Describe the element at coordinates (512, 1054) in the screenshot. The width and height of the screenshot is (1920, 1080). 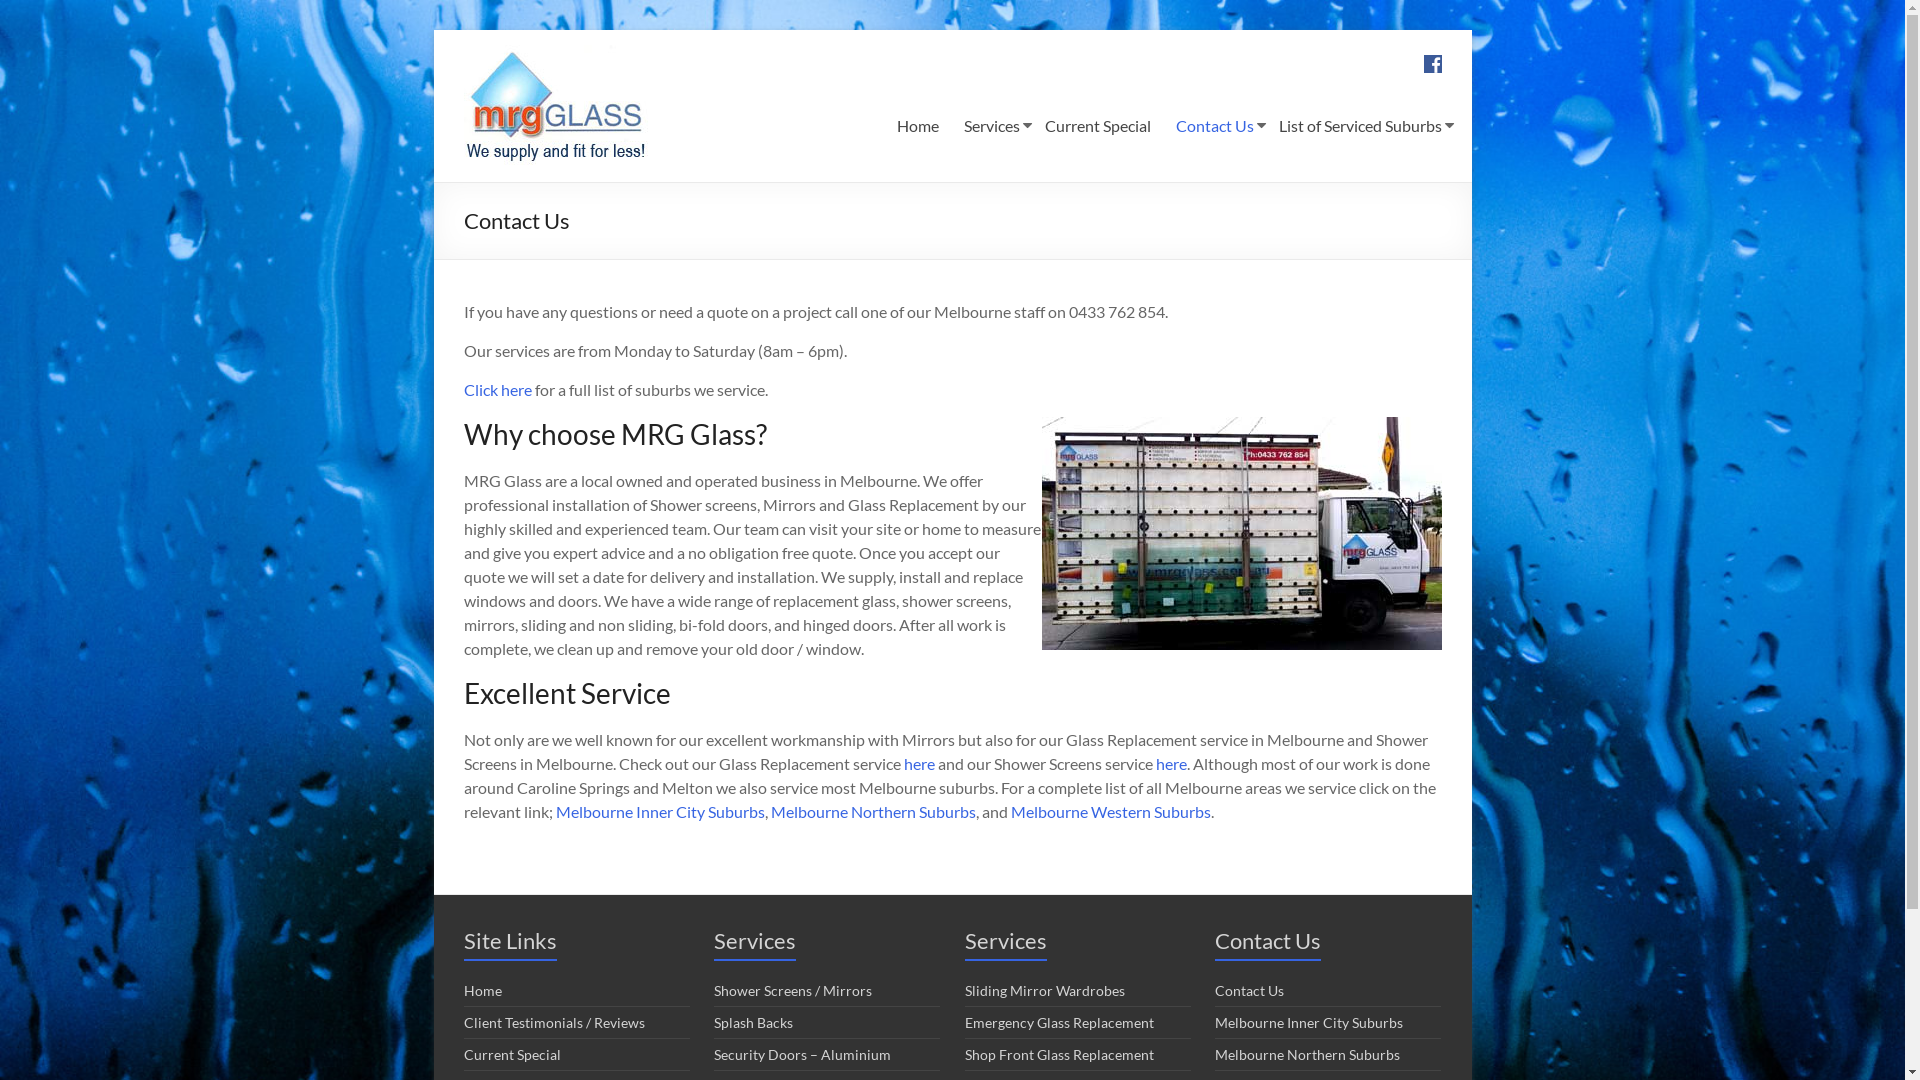
I see `Current Special` at that location.